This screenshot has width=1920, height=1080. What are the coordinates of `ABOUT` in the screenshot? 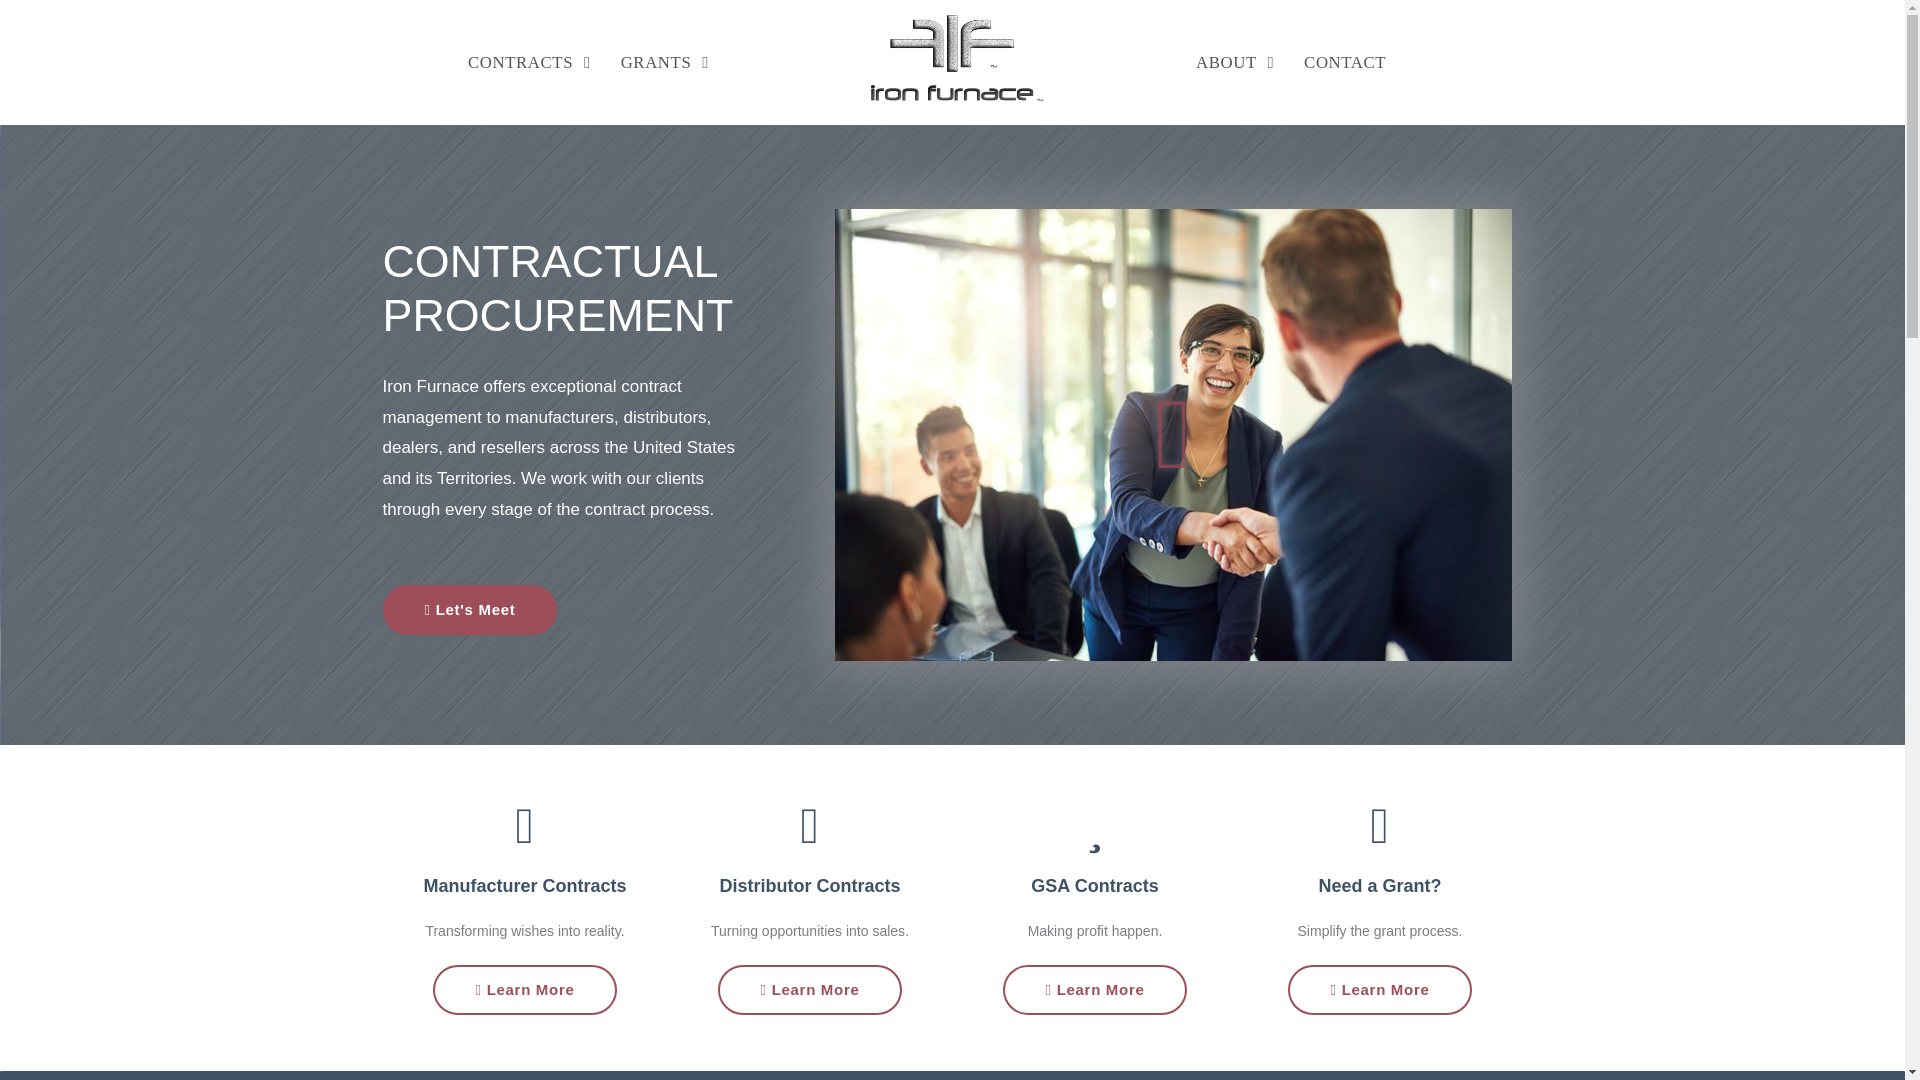 It's located at (1234, 62).